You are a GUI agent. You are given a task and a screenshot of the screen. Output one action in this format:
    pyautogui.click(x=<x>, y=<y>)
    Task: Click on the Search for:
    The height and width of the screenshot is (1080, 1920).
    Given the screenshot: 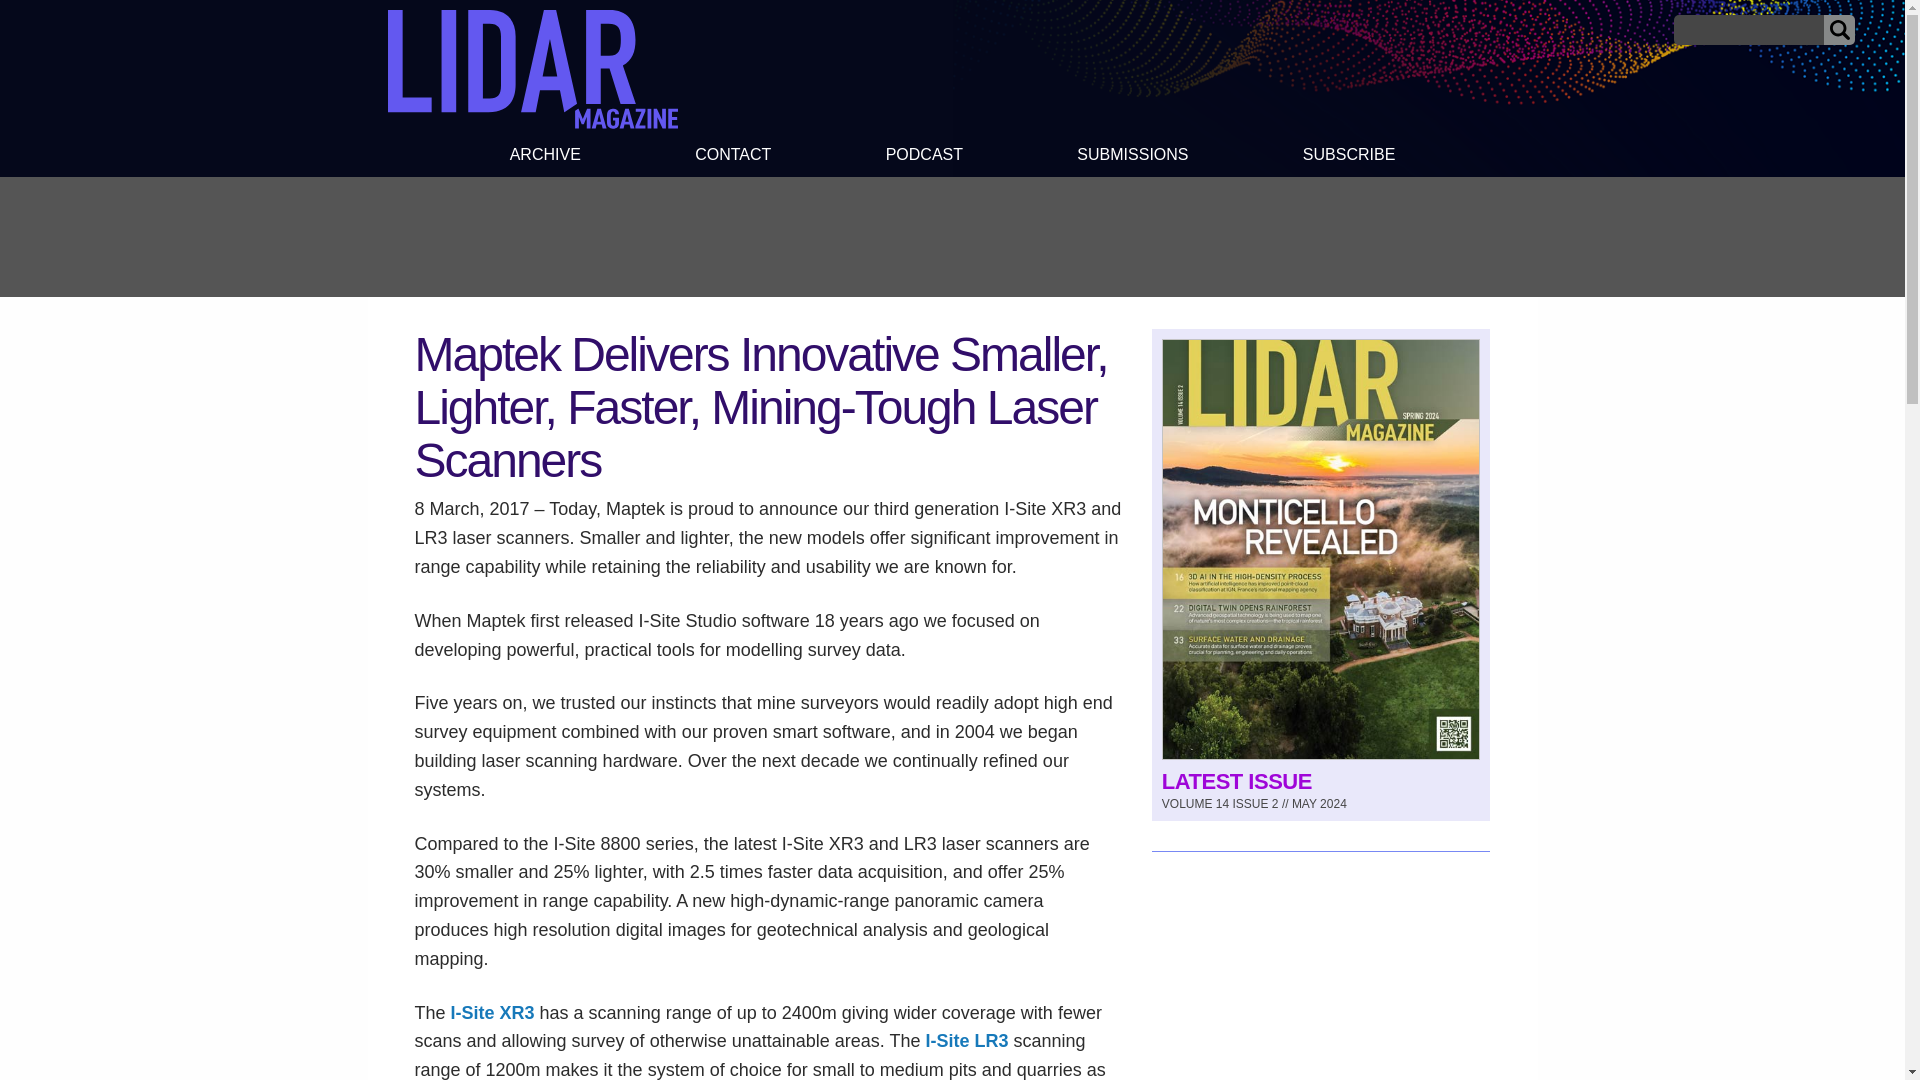 What is the action you would take?
    pyautogui.click(x=1749, y=30)
    